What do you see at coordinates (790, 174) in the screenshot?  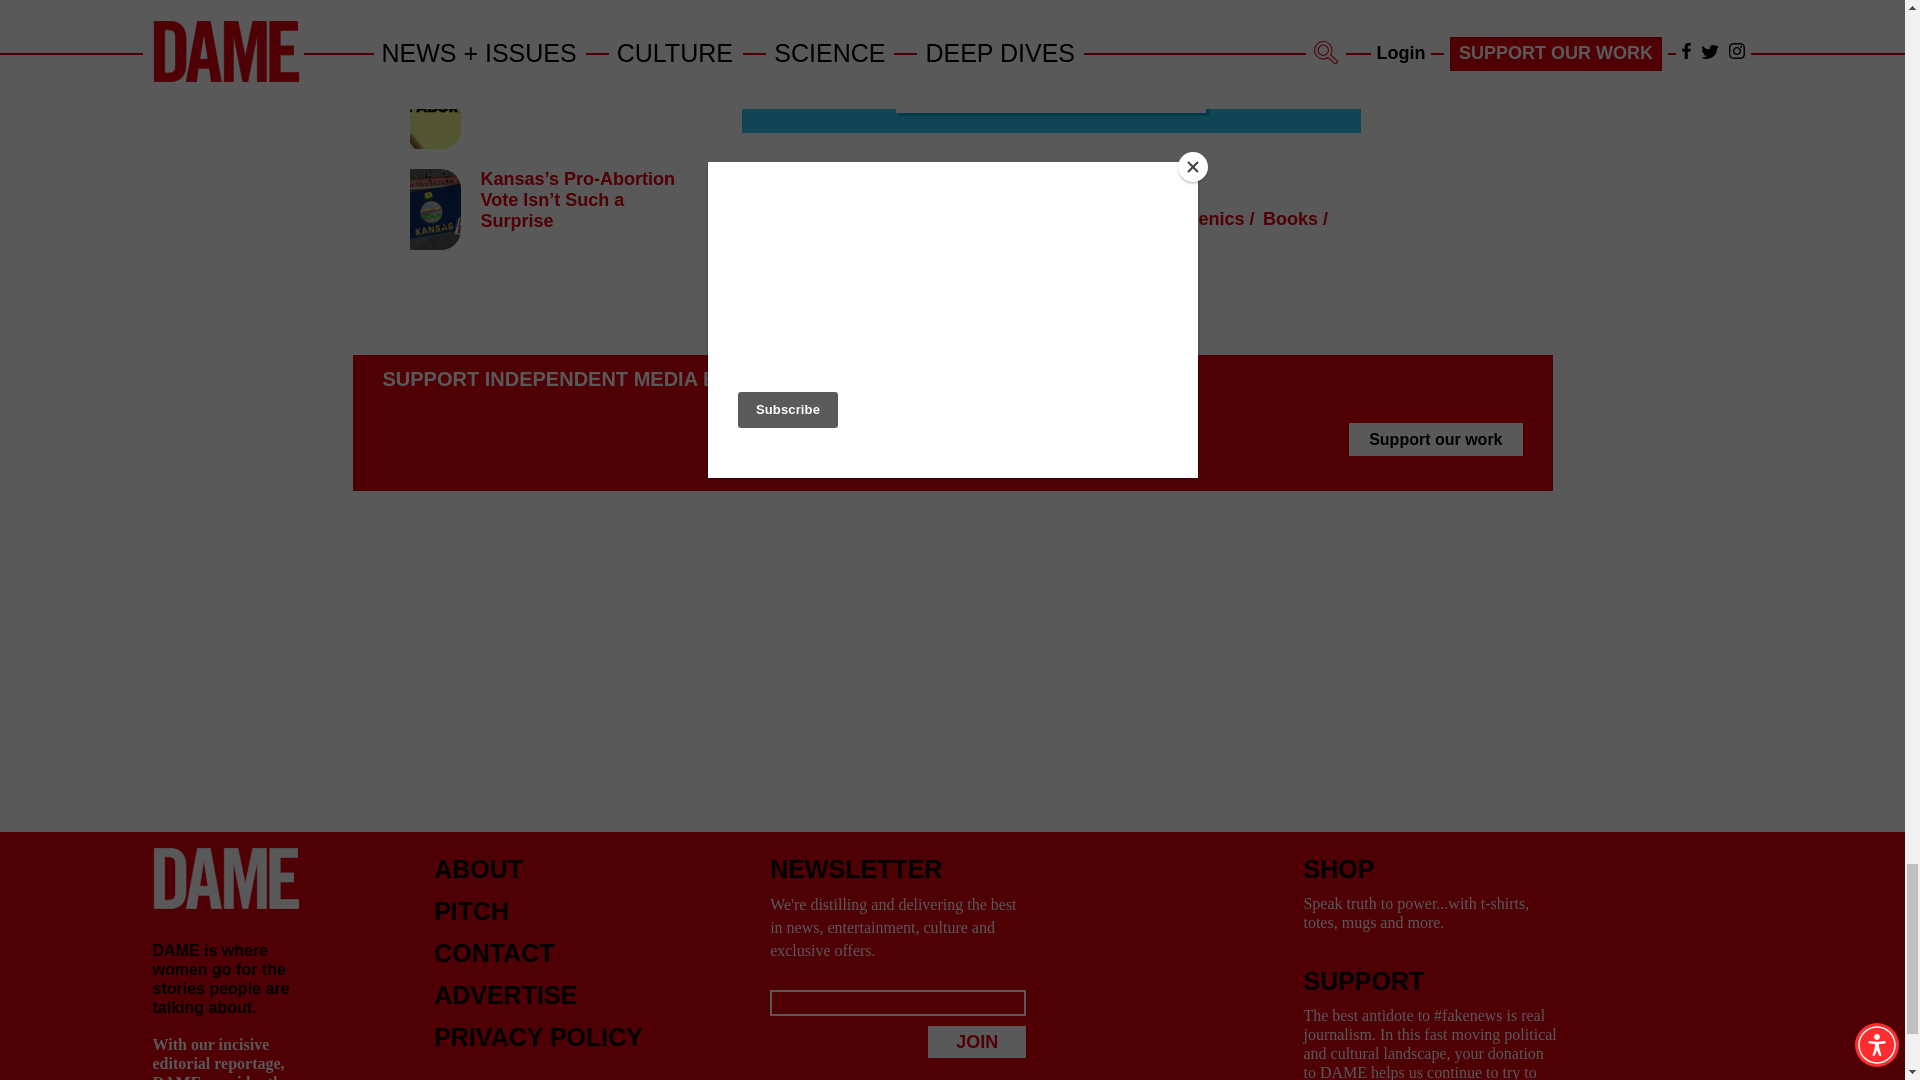 I see `Twitter` at bounding box center [790, 174].